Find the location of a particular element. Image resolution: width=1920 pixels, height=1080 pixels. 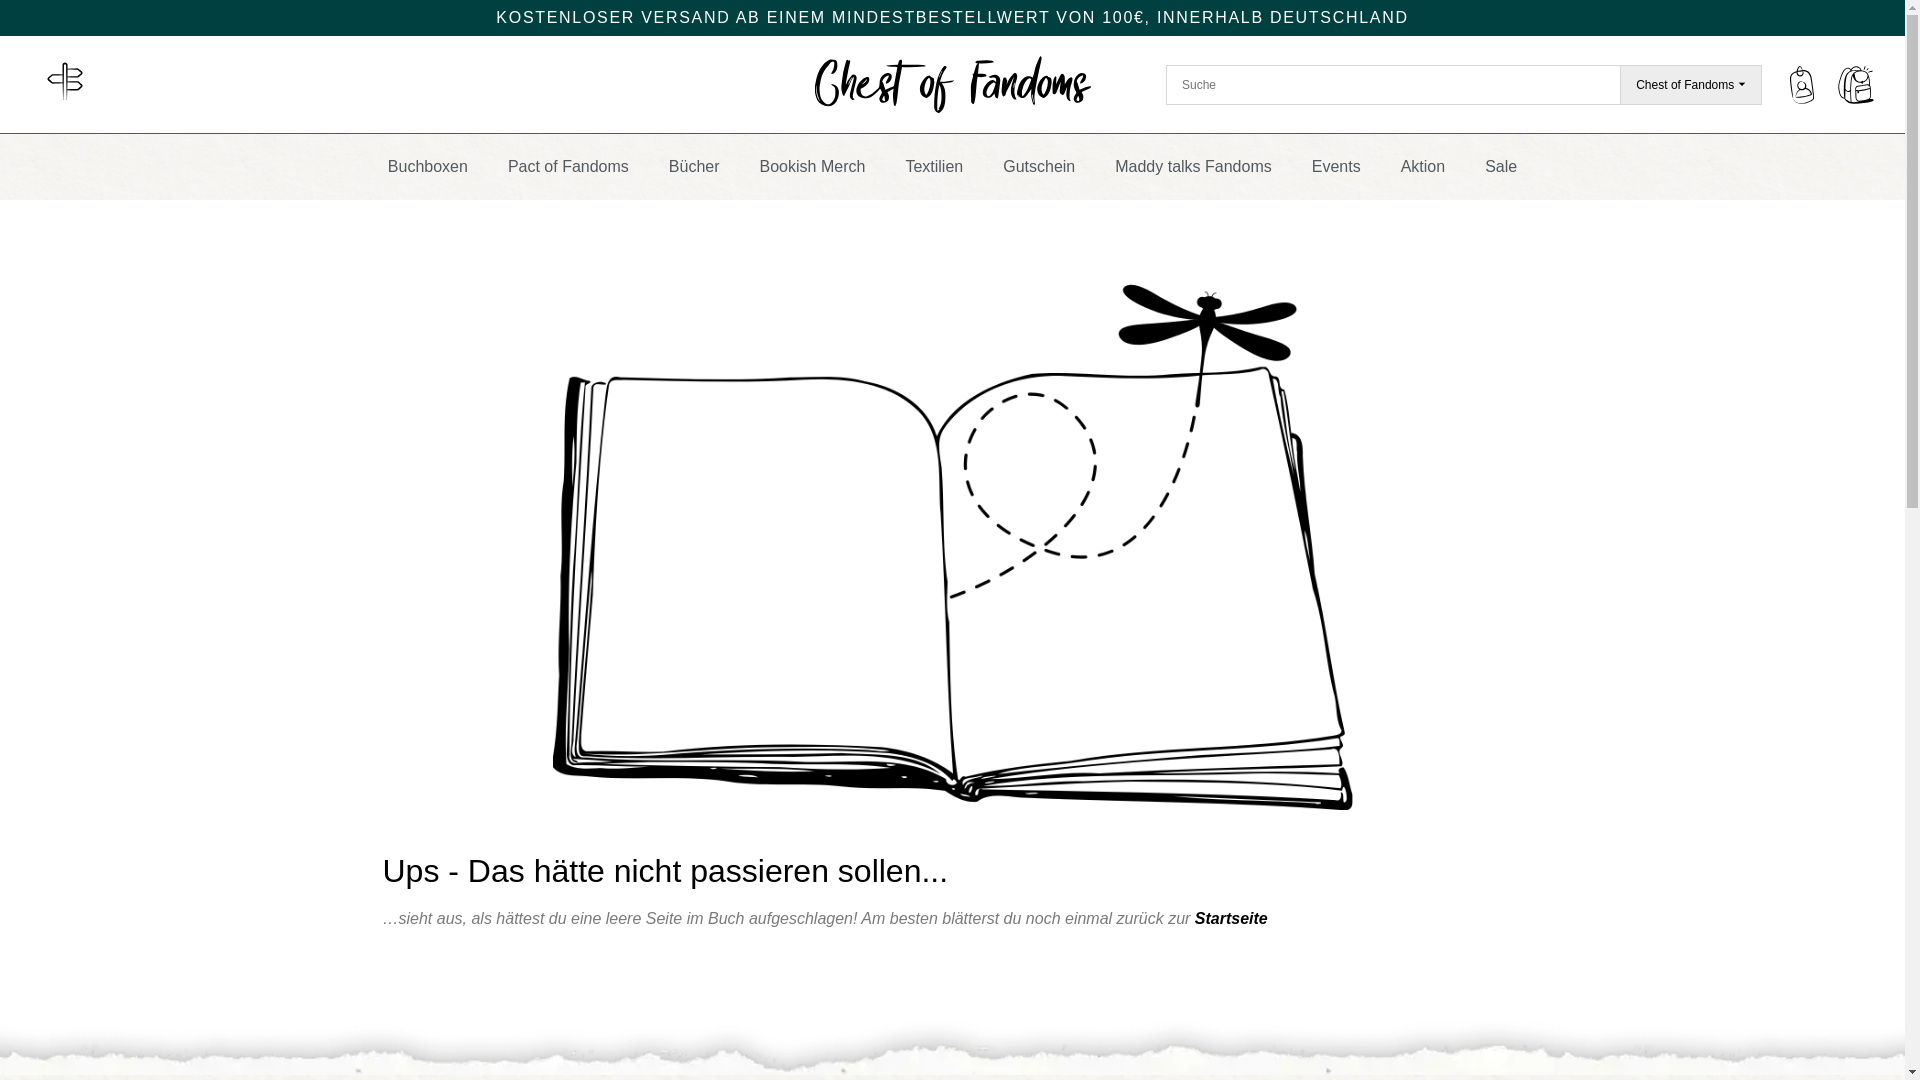

Pact of Fandoms is located at coordinates (568, 166).